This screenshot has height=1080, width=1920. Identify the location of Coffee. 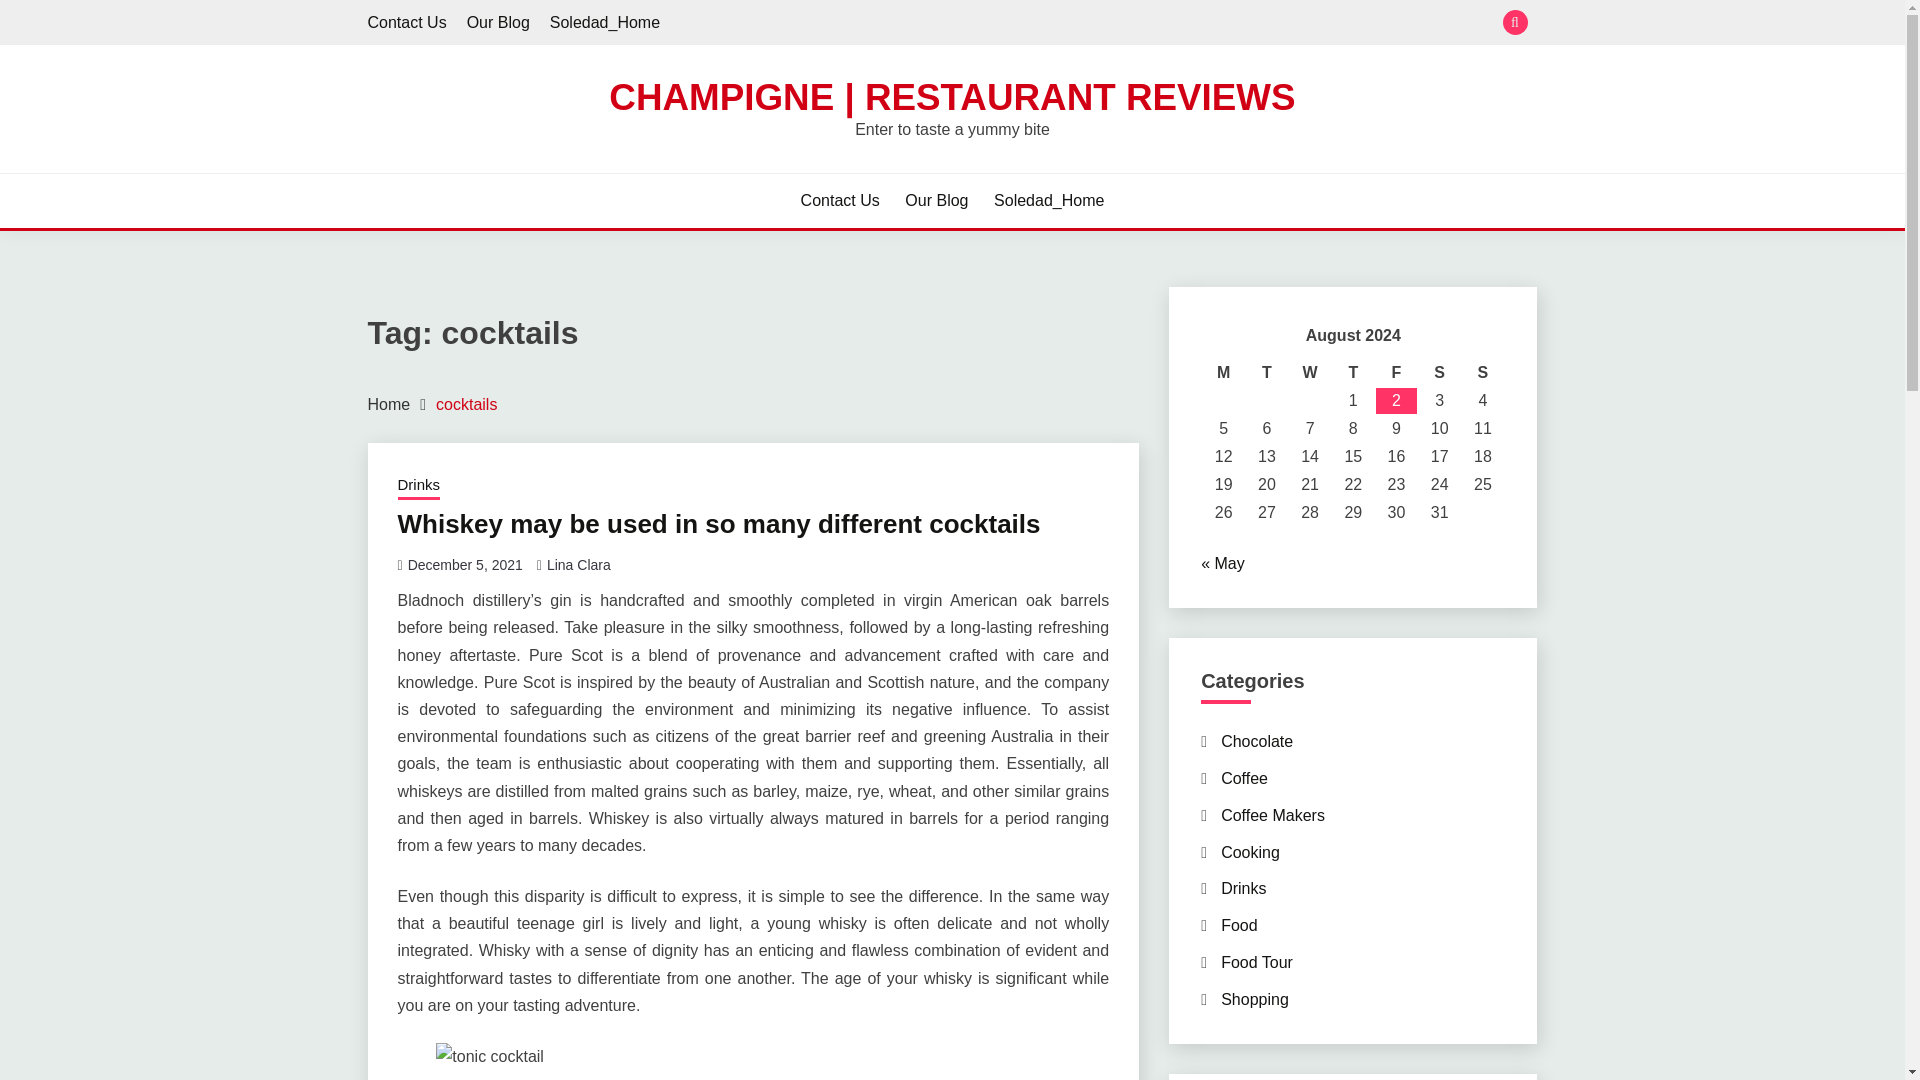
(1244, 778).